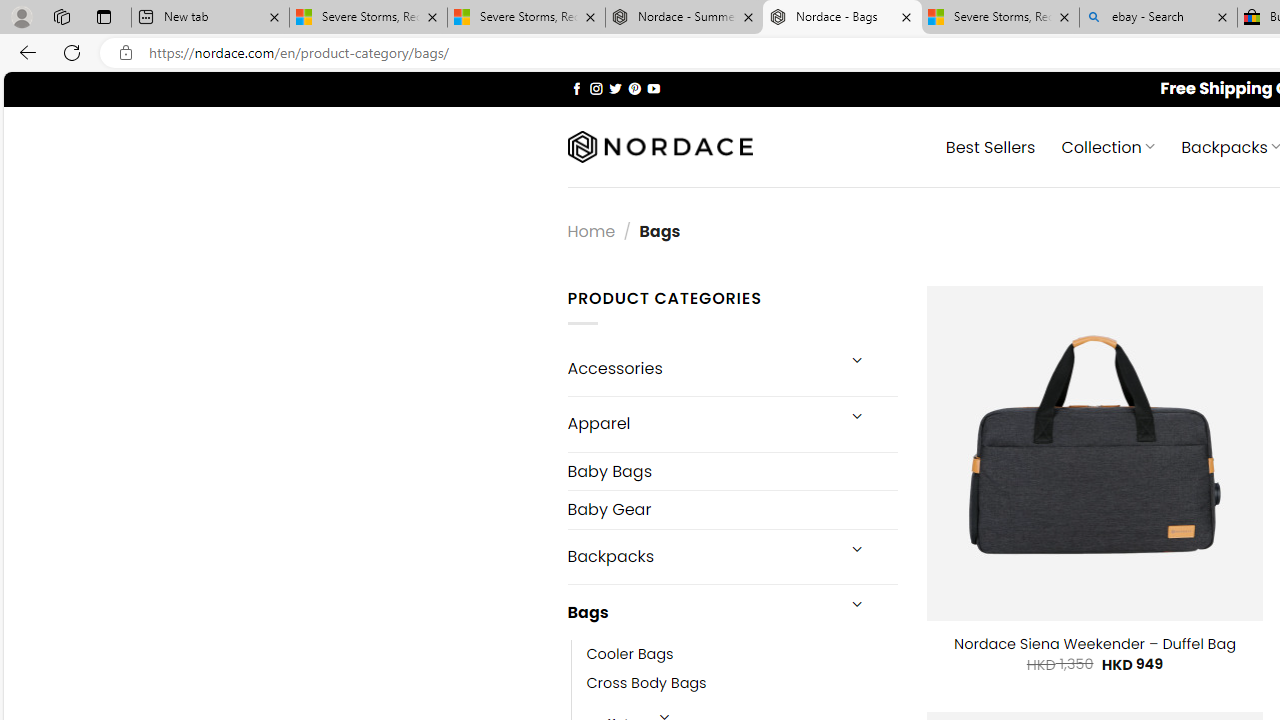 Image resolution: width=1280 pixels, height=720 pixels. Describe the element at coordinates (990, 146) in the screenshot. I see ` Best Sellers` at that location.